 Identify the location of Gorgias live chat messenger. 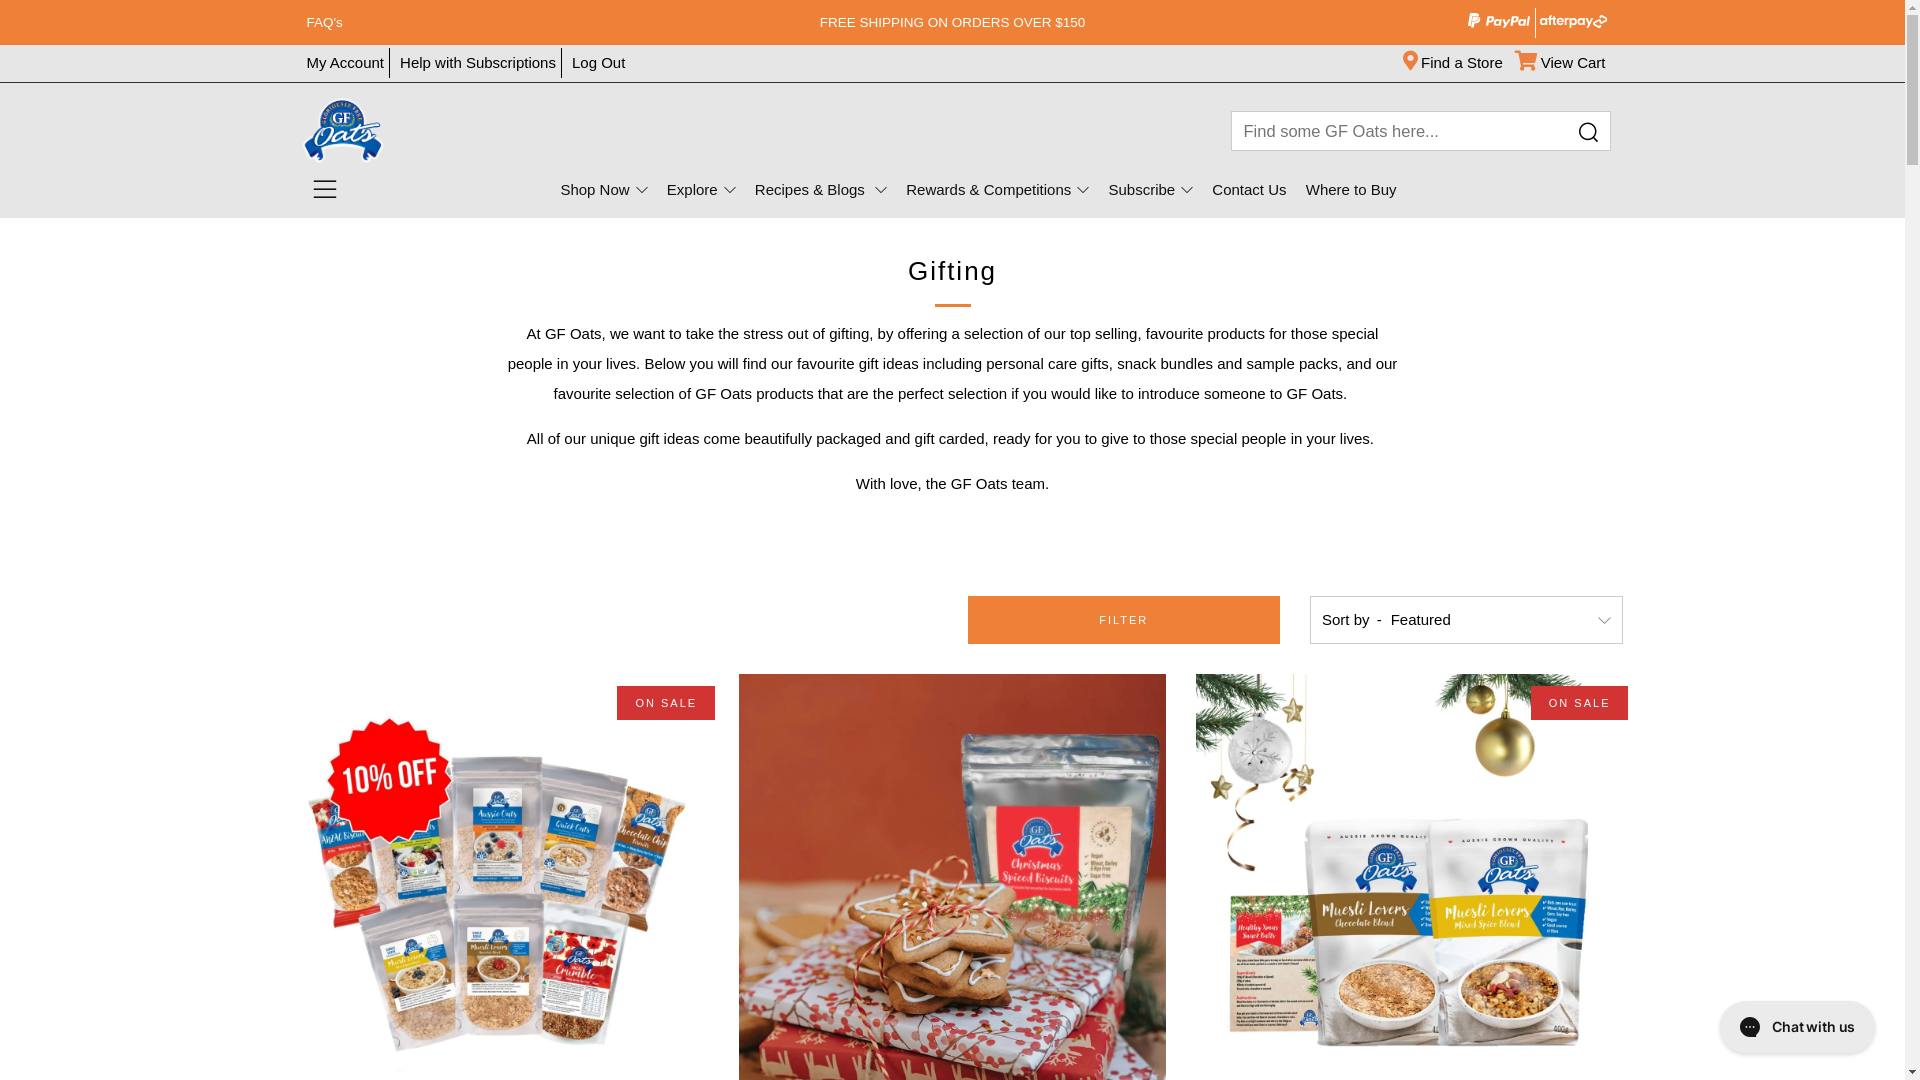
(1798, 1027).